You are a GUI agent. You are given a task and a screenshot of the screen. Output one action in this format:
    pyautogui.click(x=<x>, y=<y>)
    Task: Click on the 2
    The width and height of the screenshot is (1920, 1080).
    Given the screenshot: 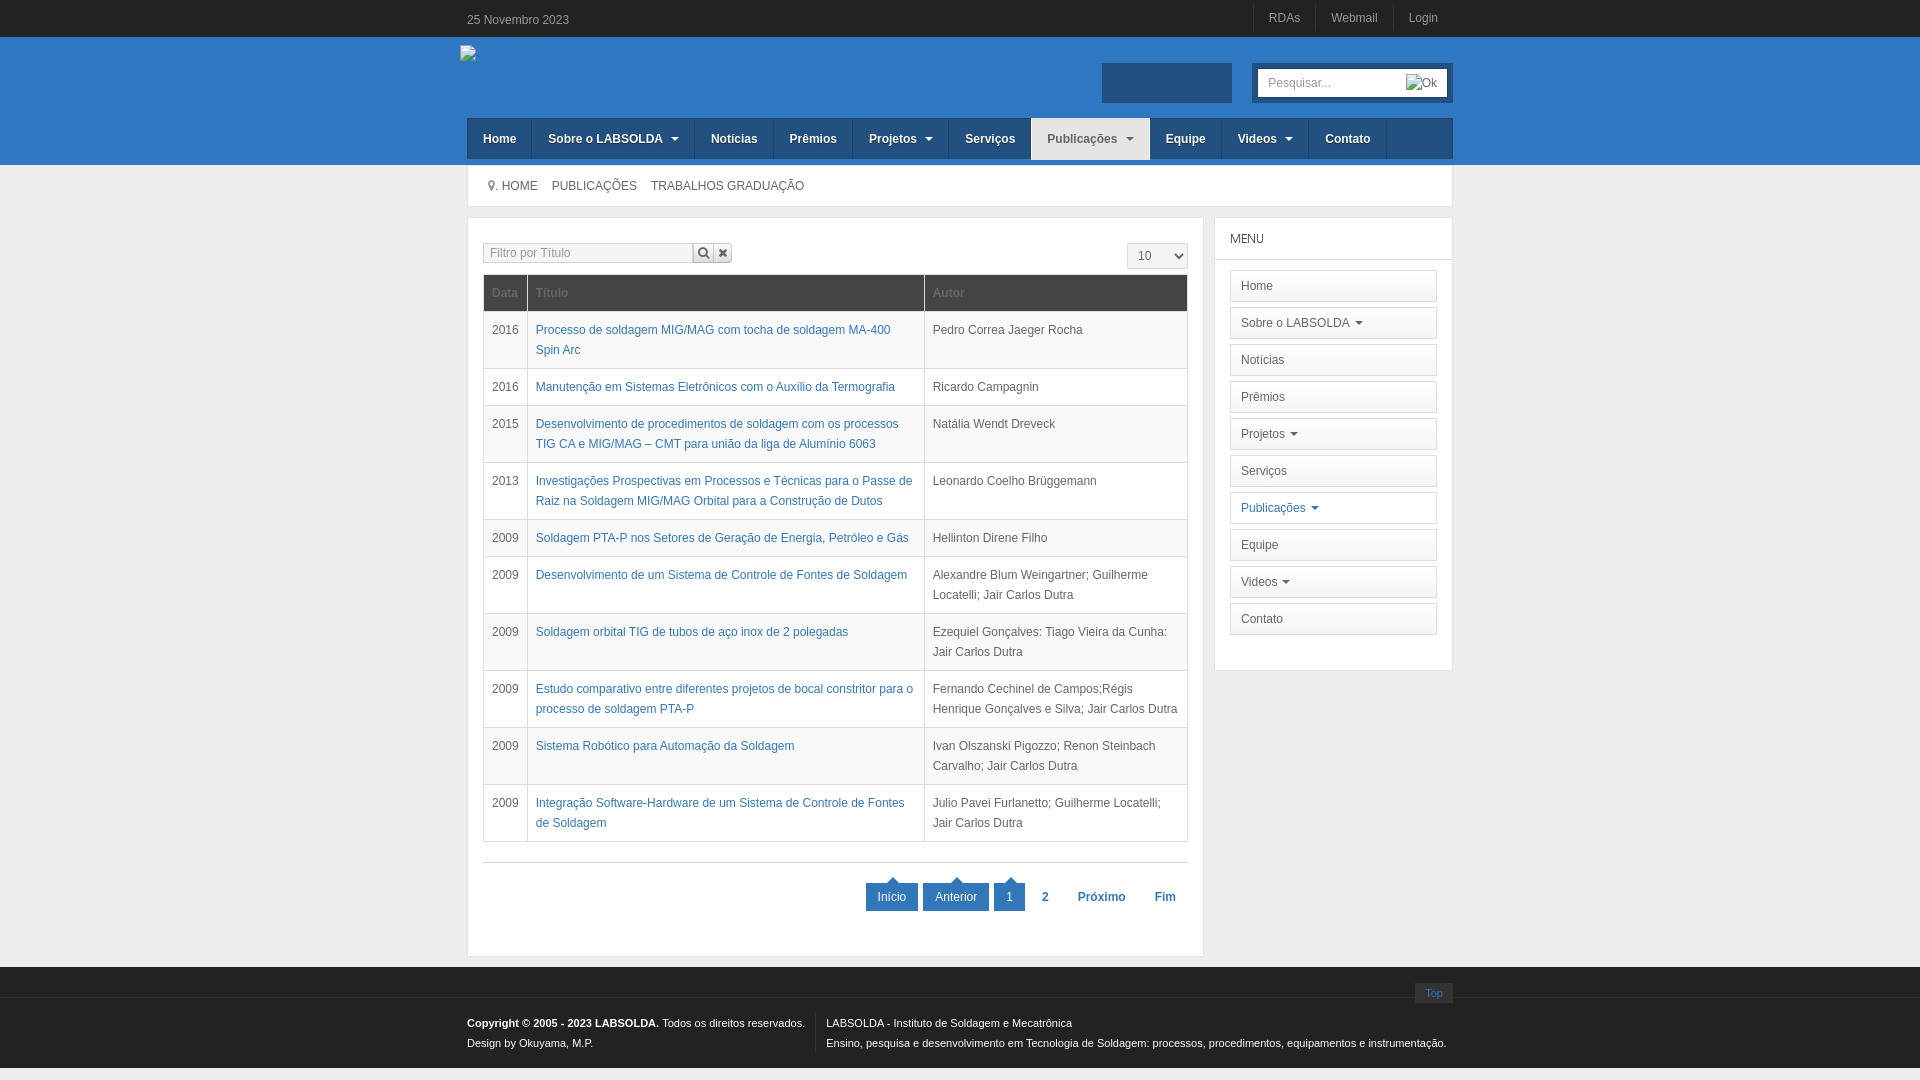 What is the action you would take?
    pyautogui.click(x=1046, y=896)
    